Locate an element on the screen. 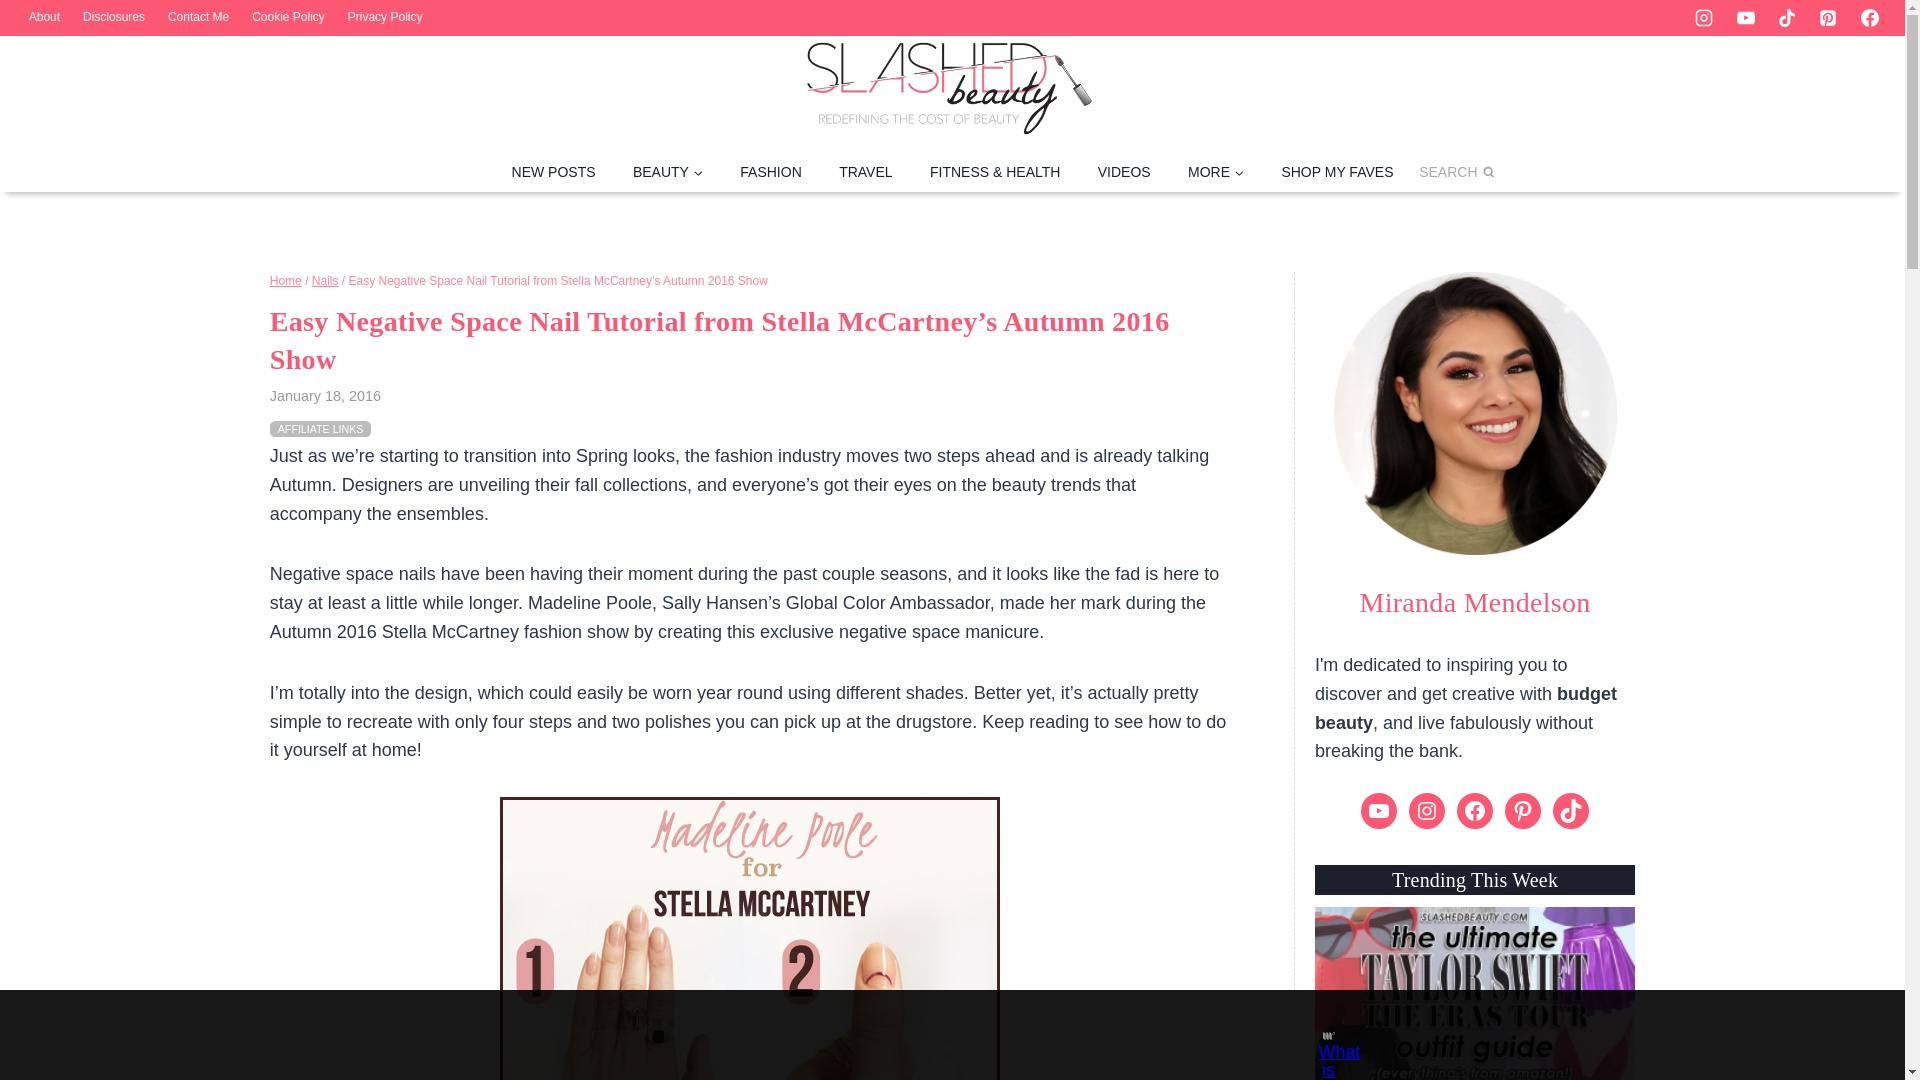 Image resolution: width=1920 pixels, height=1080 pixels. Nails is located at coordinates (325, 281).